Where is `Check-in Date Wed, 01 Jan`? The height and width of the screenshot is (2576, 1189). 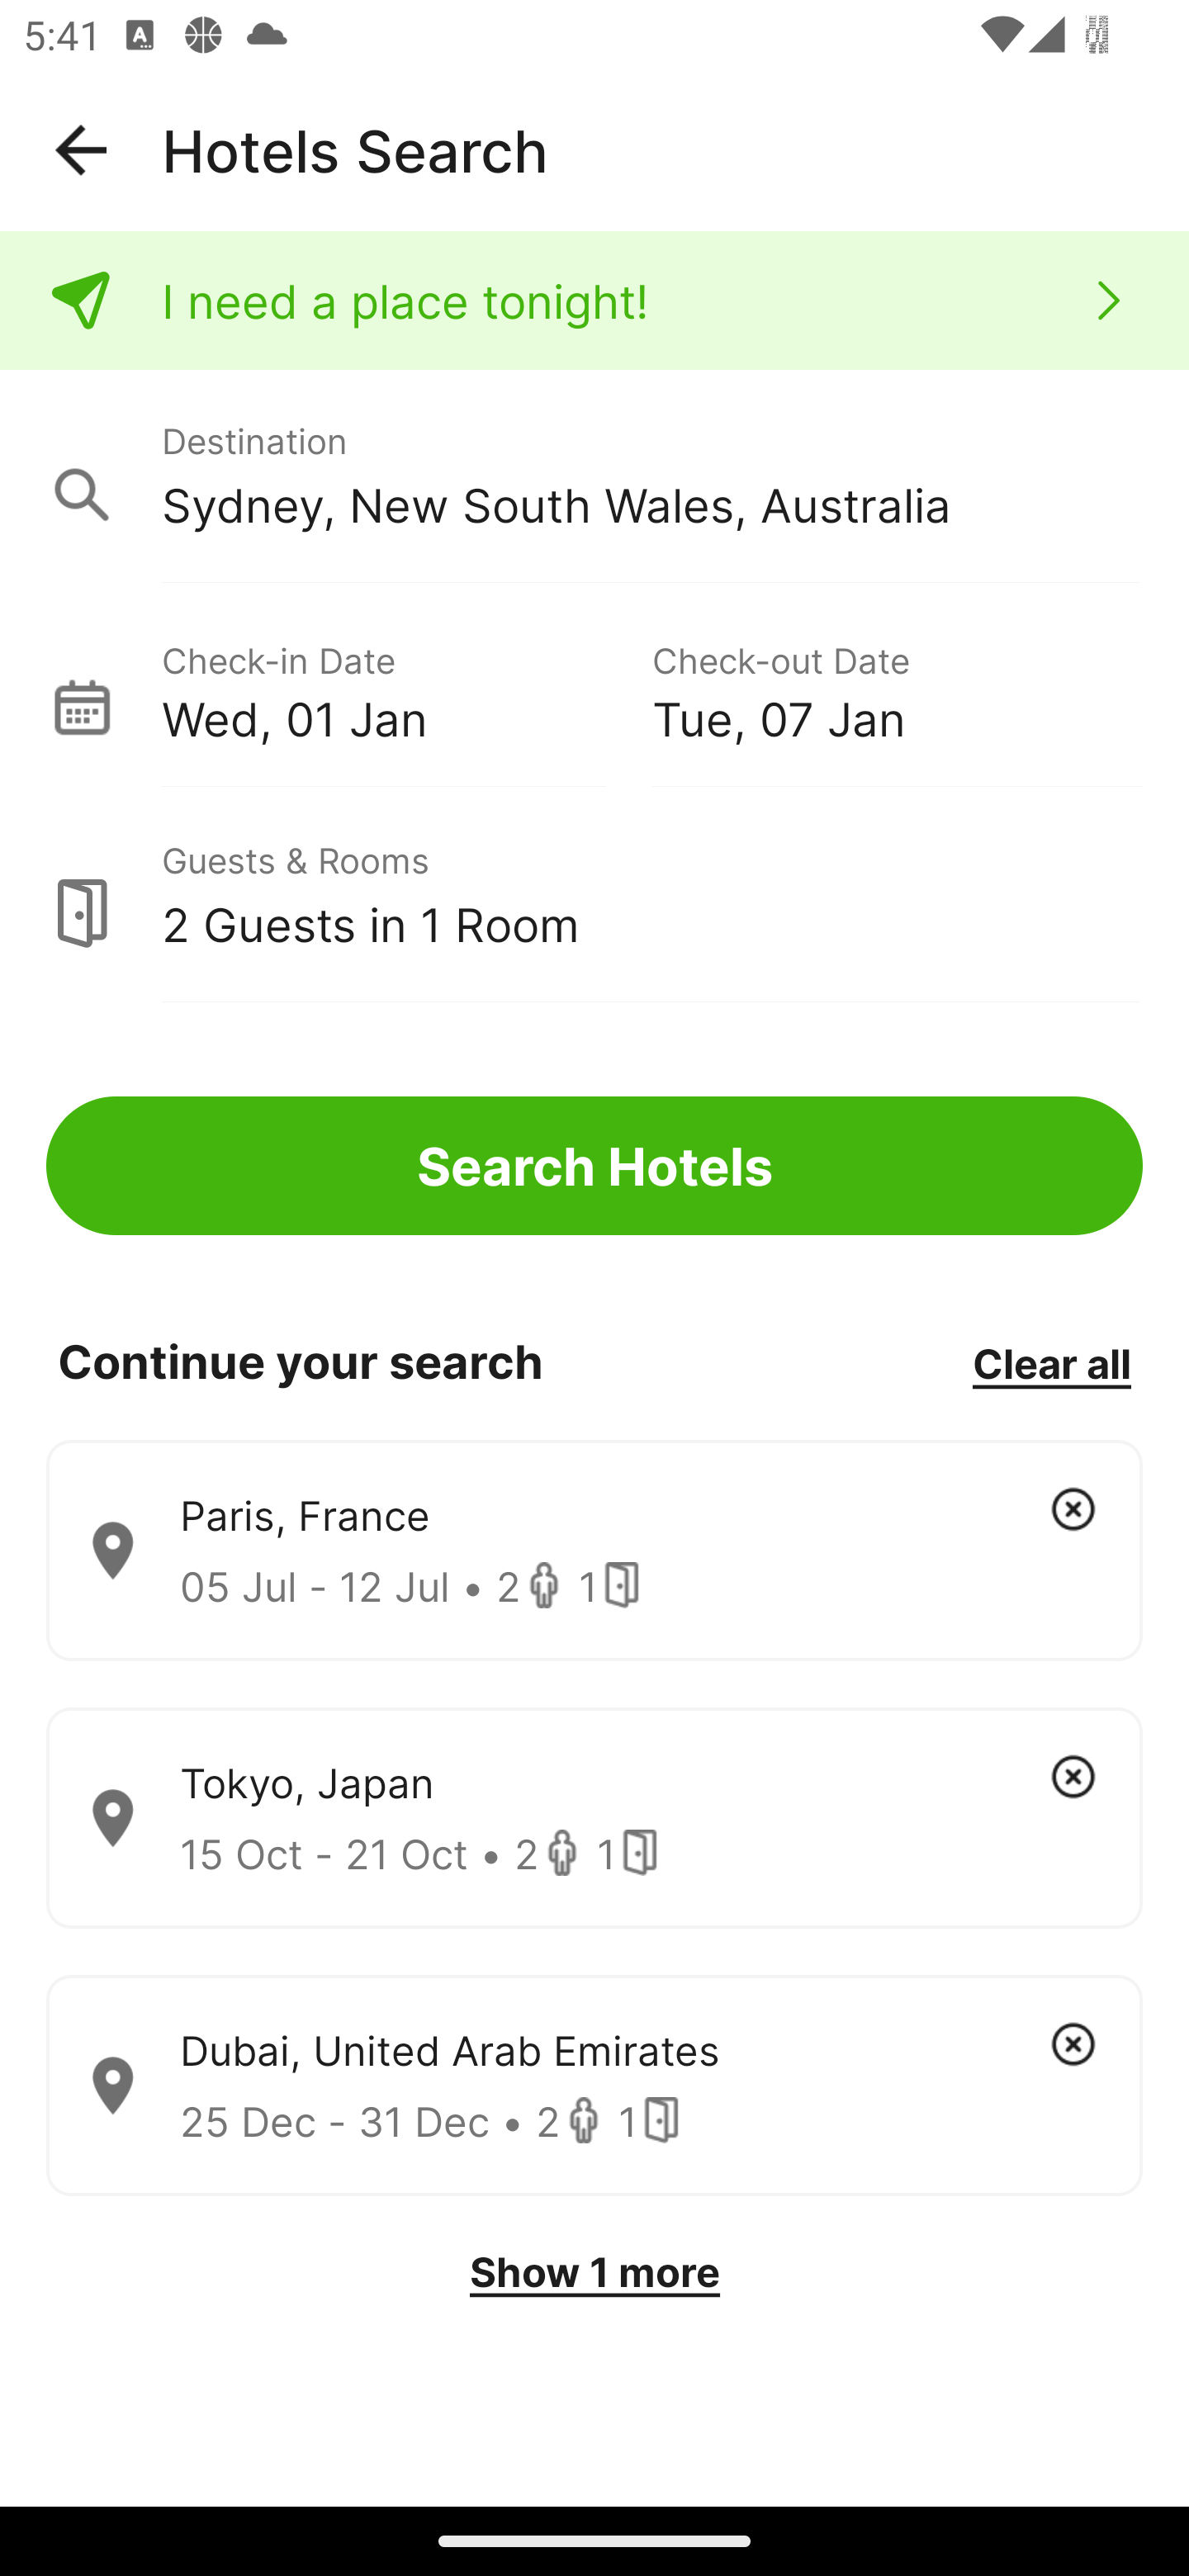 Check-in Date Wed, 01 Jan is located at coordinates (406, 689).